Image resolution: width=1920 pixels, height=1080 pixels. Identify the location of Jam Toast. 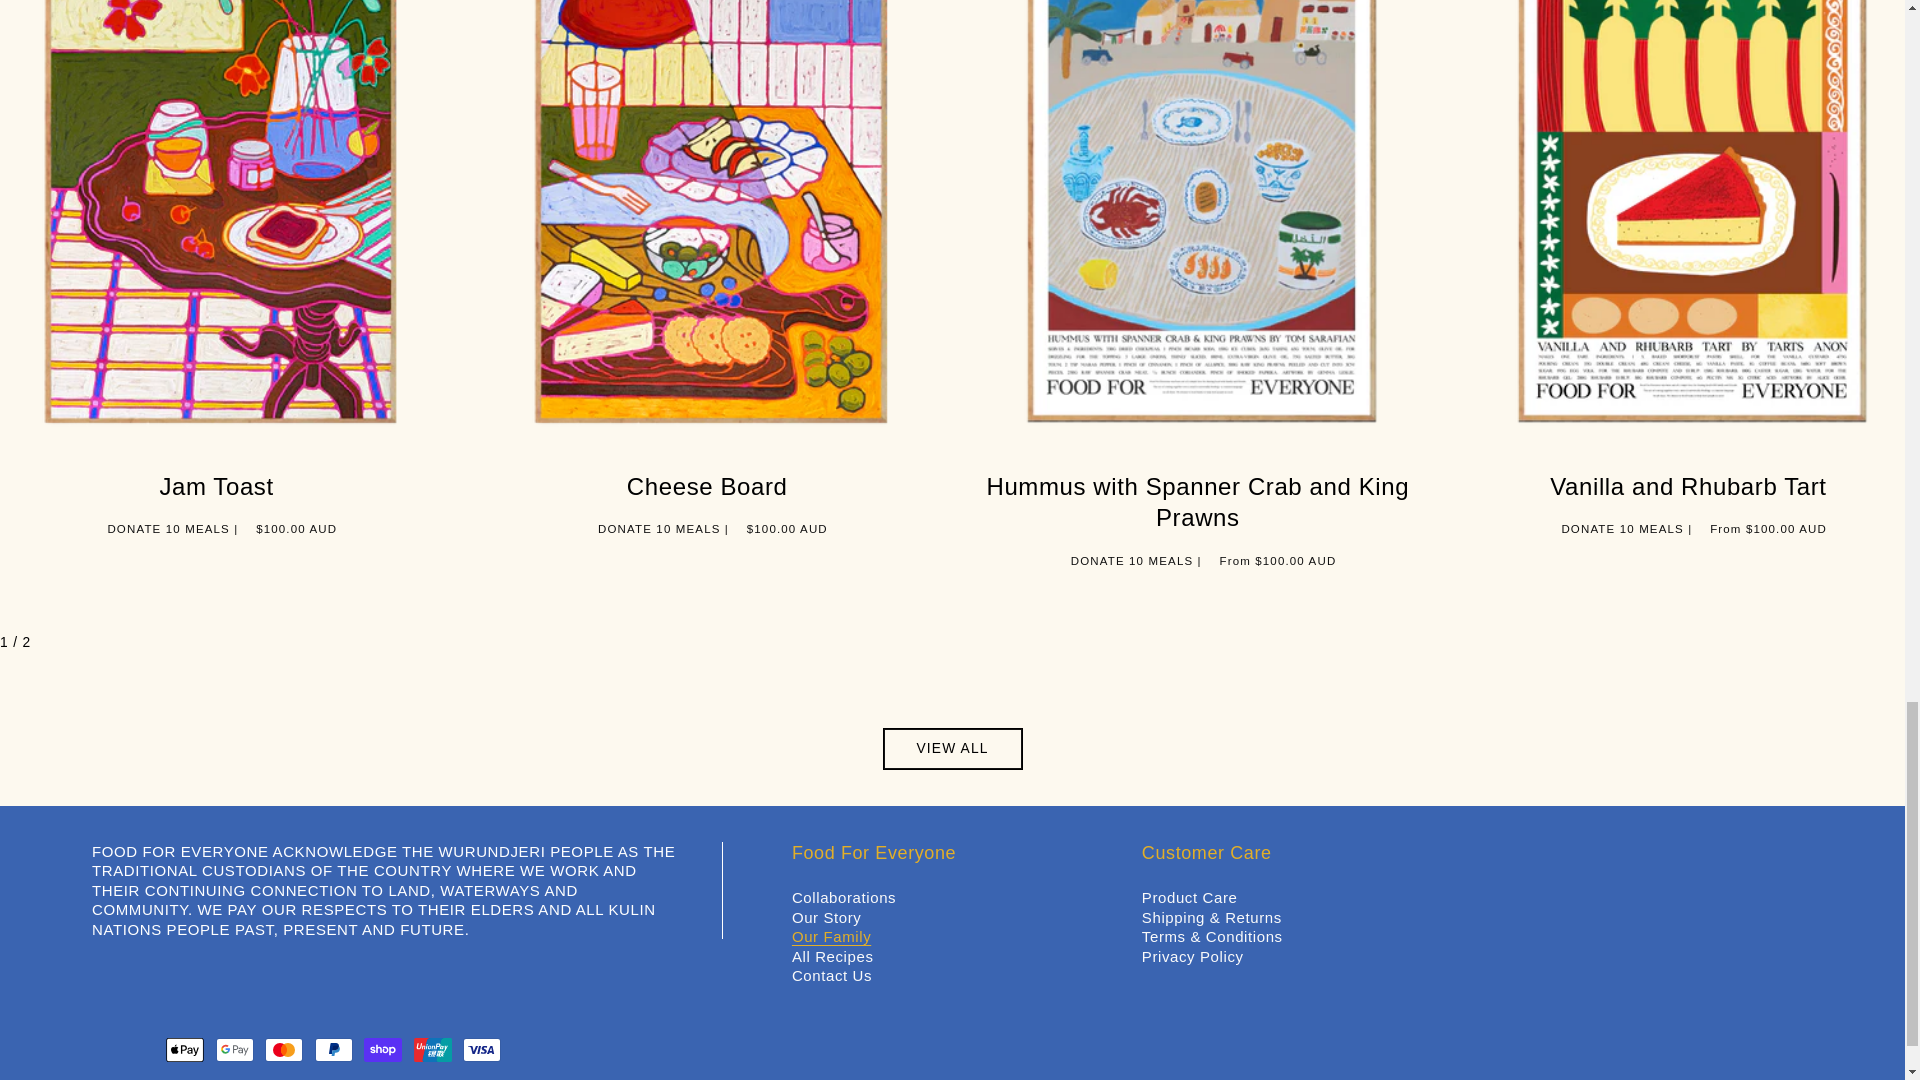
(216, 486).